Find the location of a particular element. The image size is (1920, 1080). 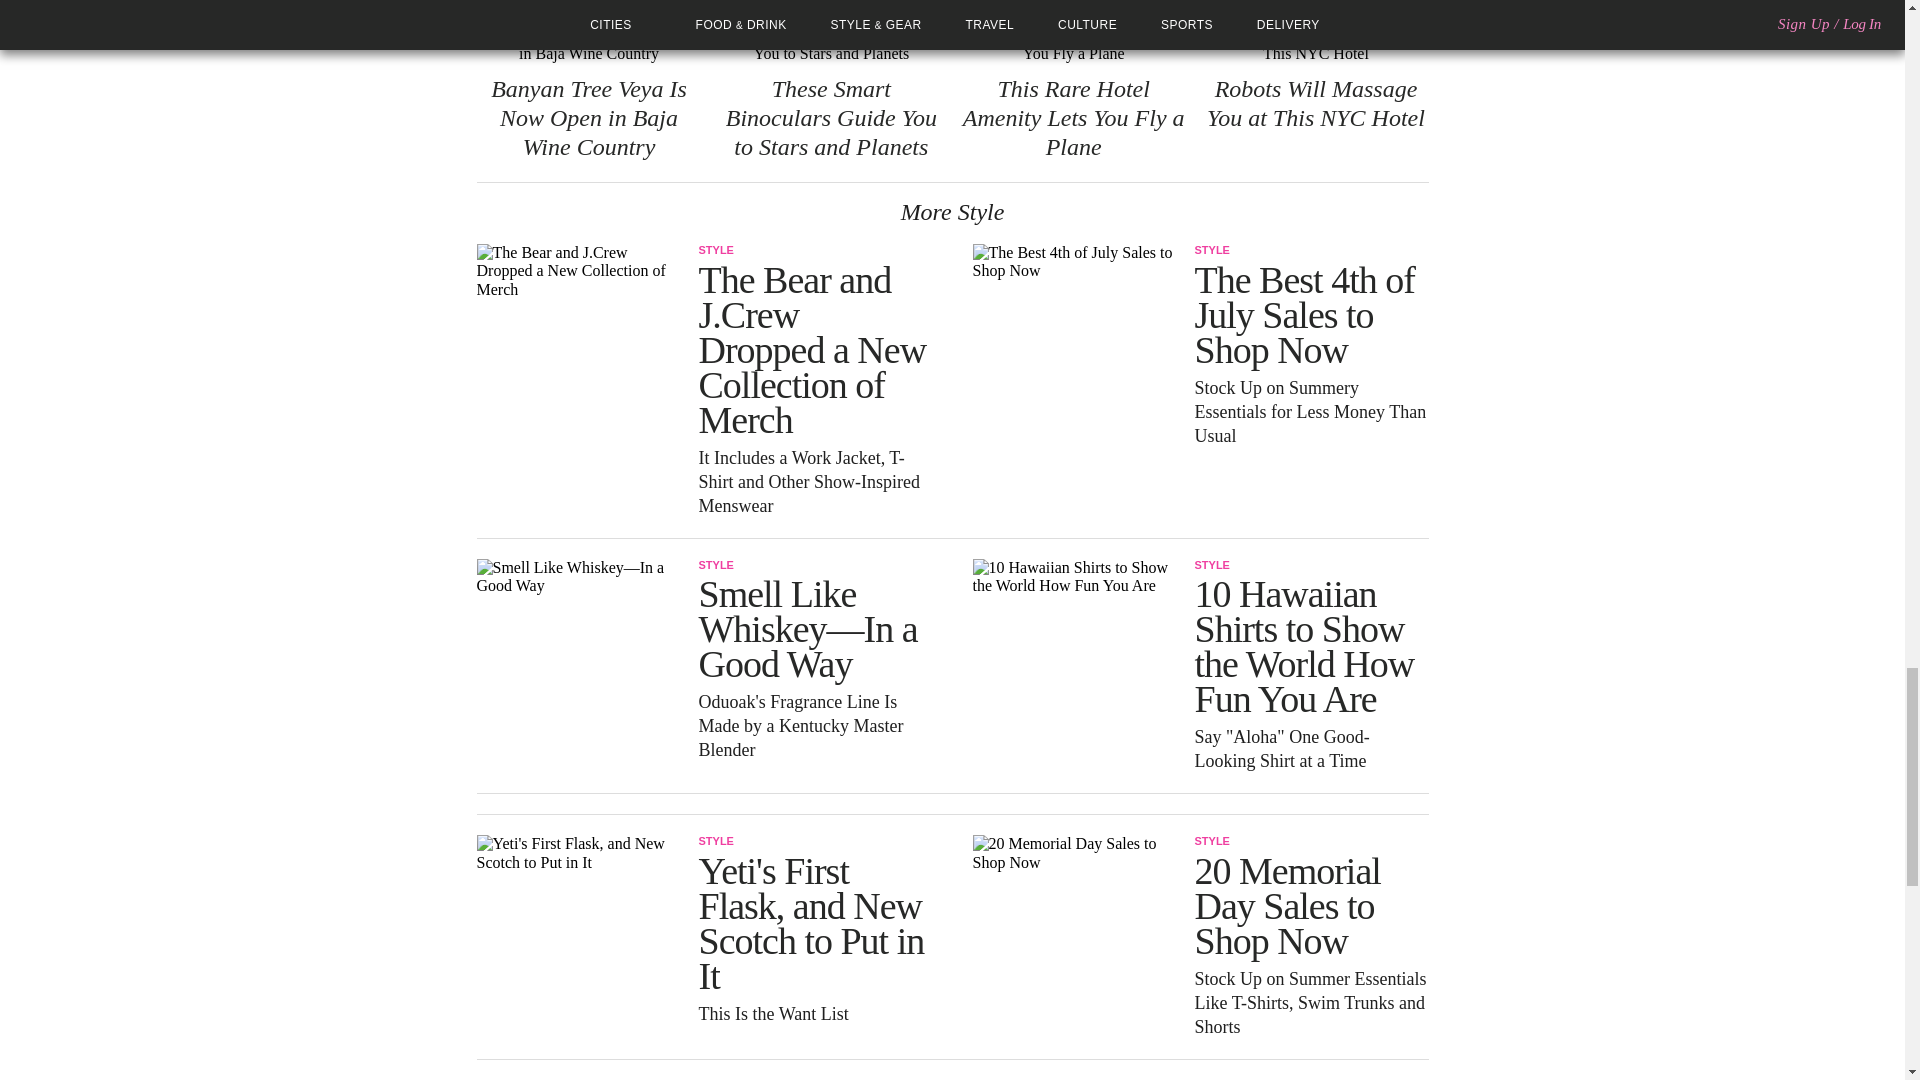

Banyan Tree Veya Is Now Open in Baja Wine Country is located at coordinates (589, 117).